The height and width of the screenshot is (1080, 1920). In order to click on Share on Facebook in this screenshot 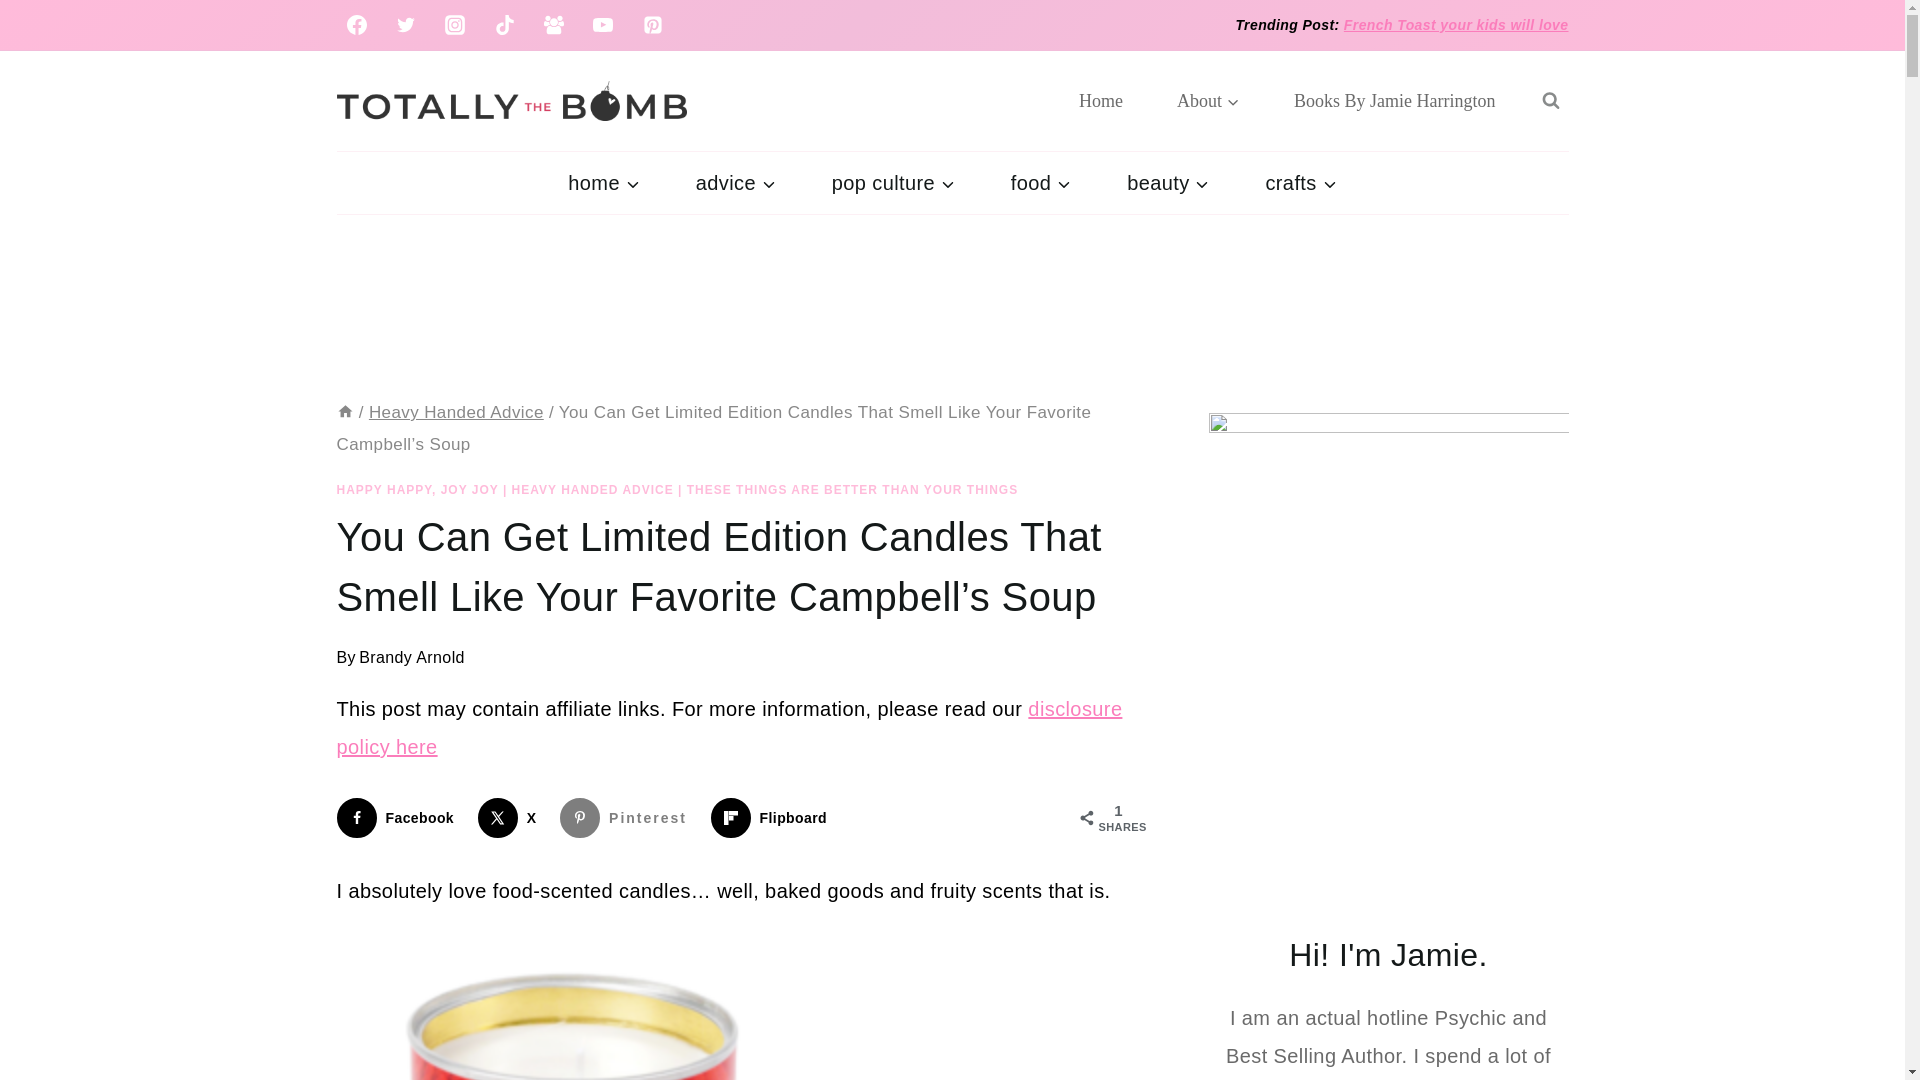, I will do `click(399, 818)`.